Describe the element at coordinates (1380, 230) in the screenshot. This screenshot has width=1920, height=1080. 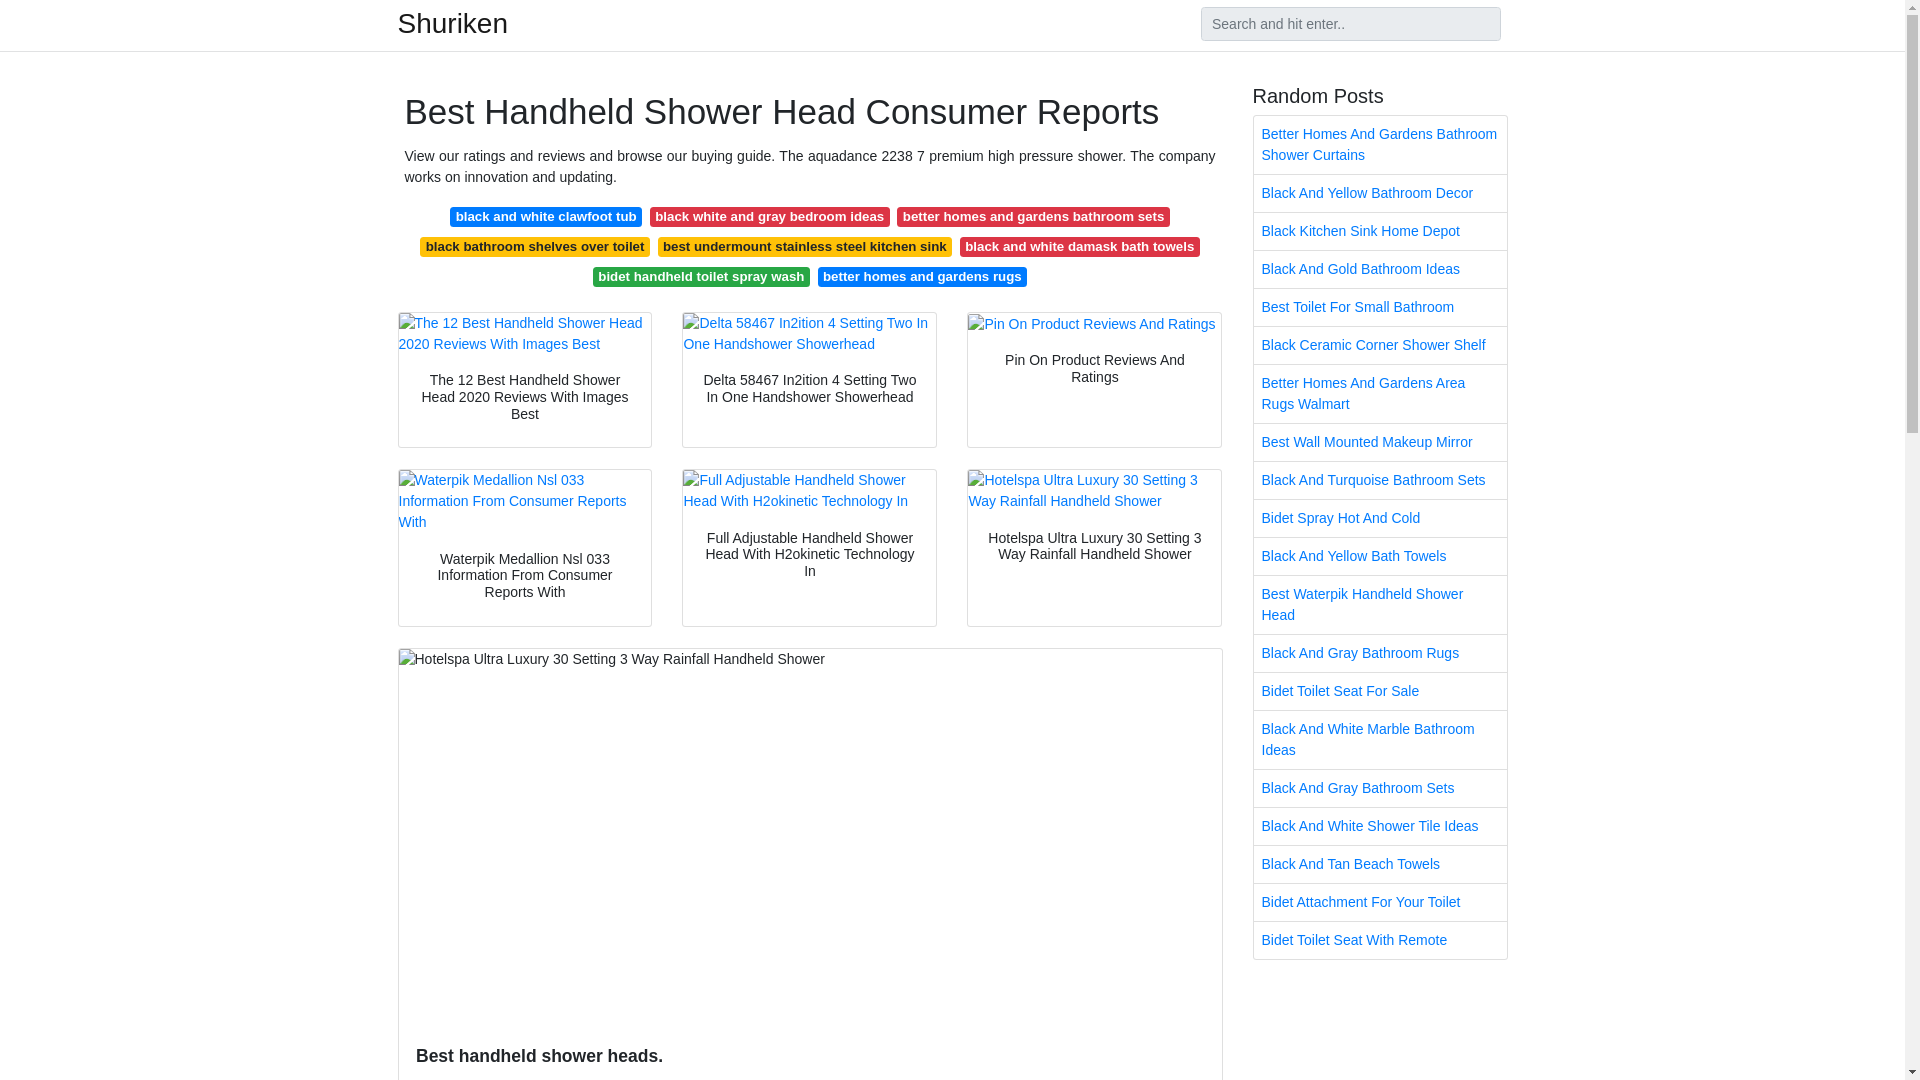
I see `Black Kitchen Sink Home Depot` at that location.